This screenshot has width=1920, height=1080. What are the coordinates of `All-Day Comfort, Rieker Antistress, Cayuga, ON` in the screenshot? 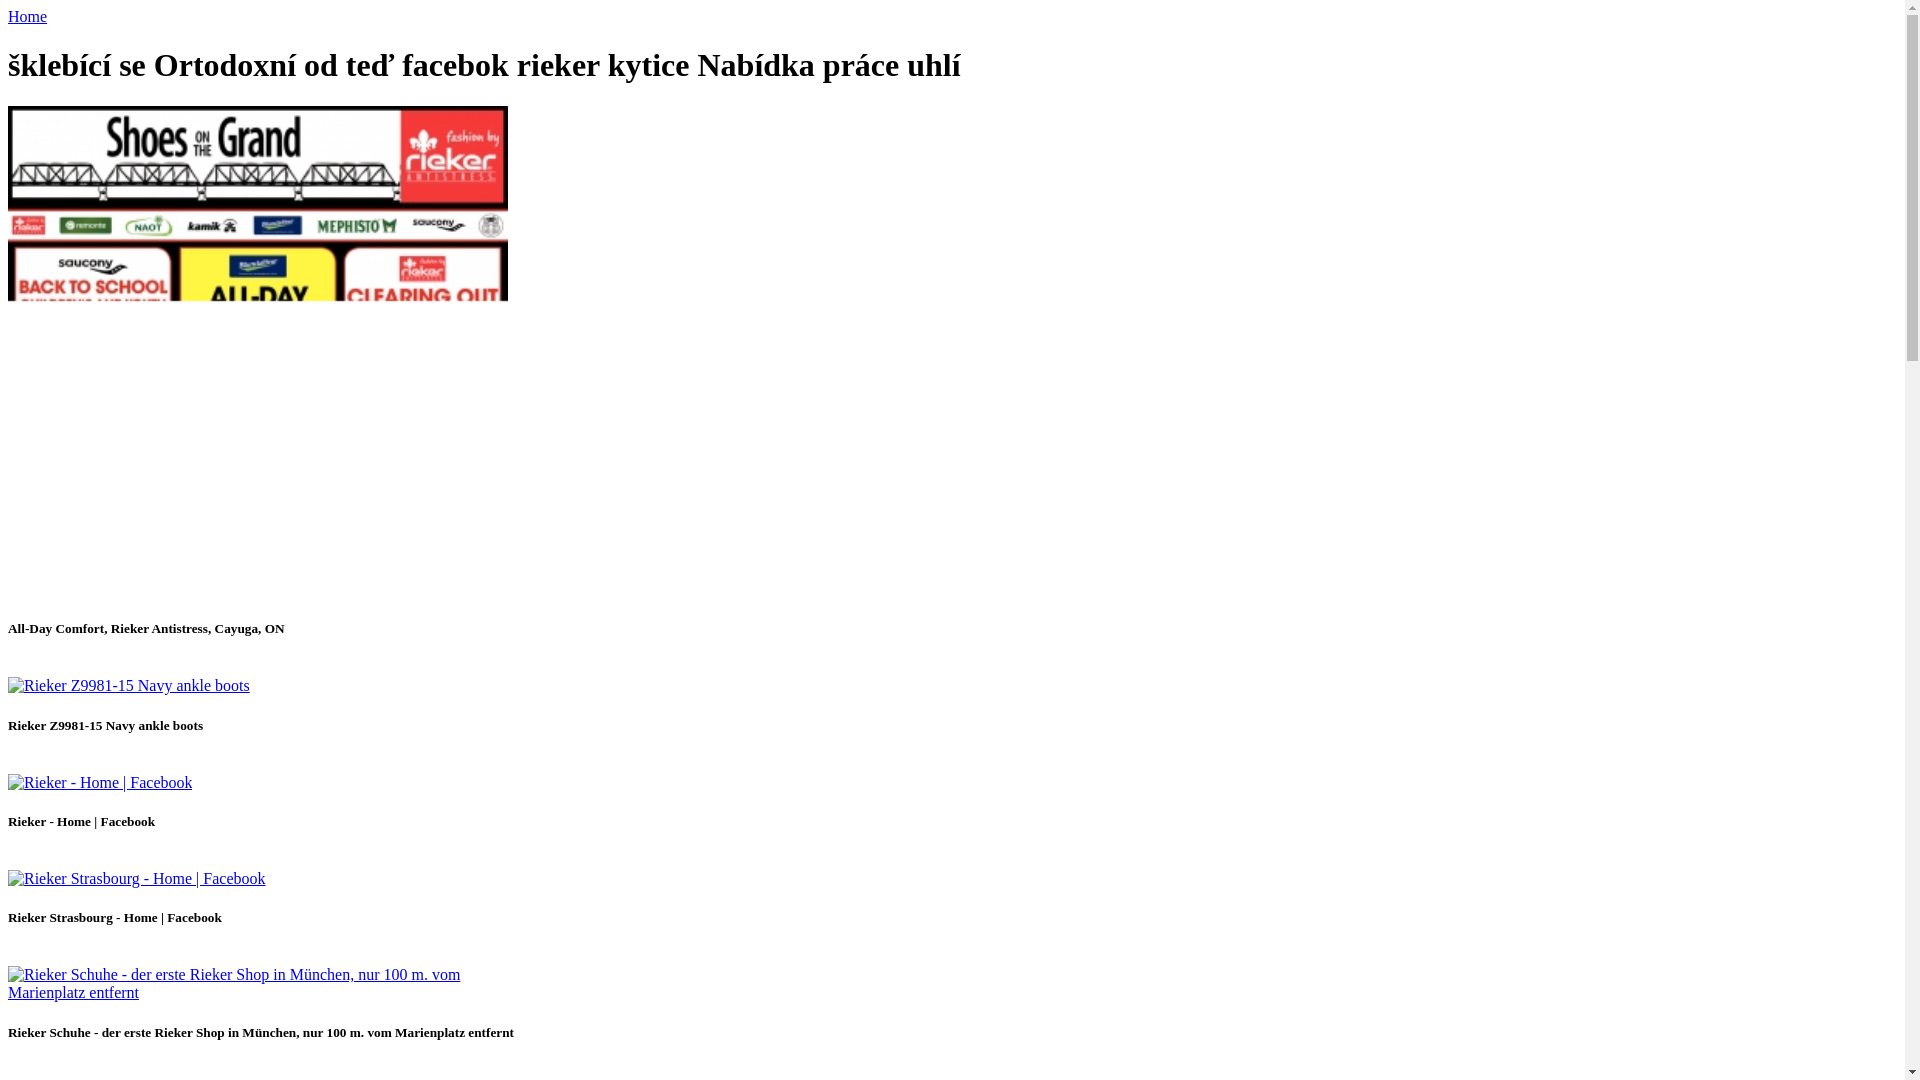 It's located at (258, 590).